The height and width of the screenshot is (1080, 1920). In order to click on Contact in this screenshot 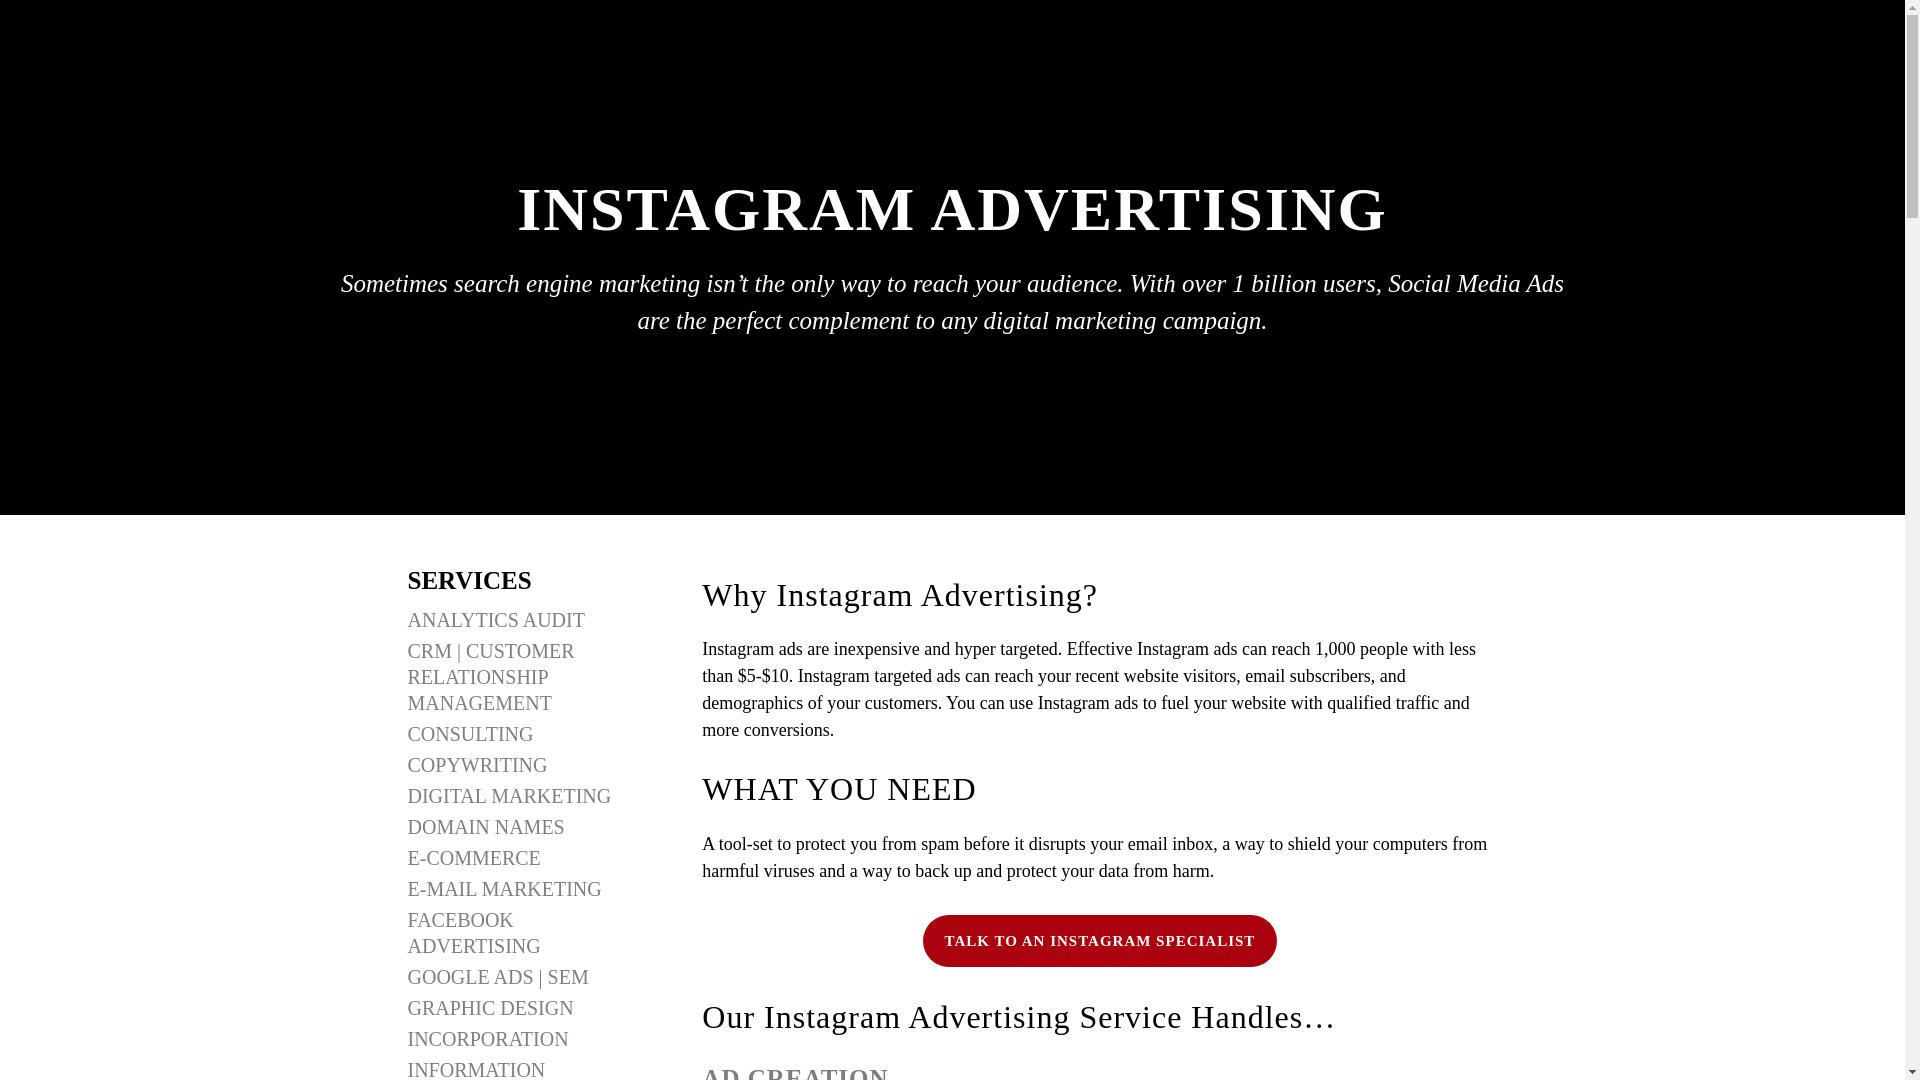, I will do `click(1433, 96)`.